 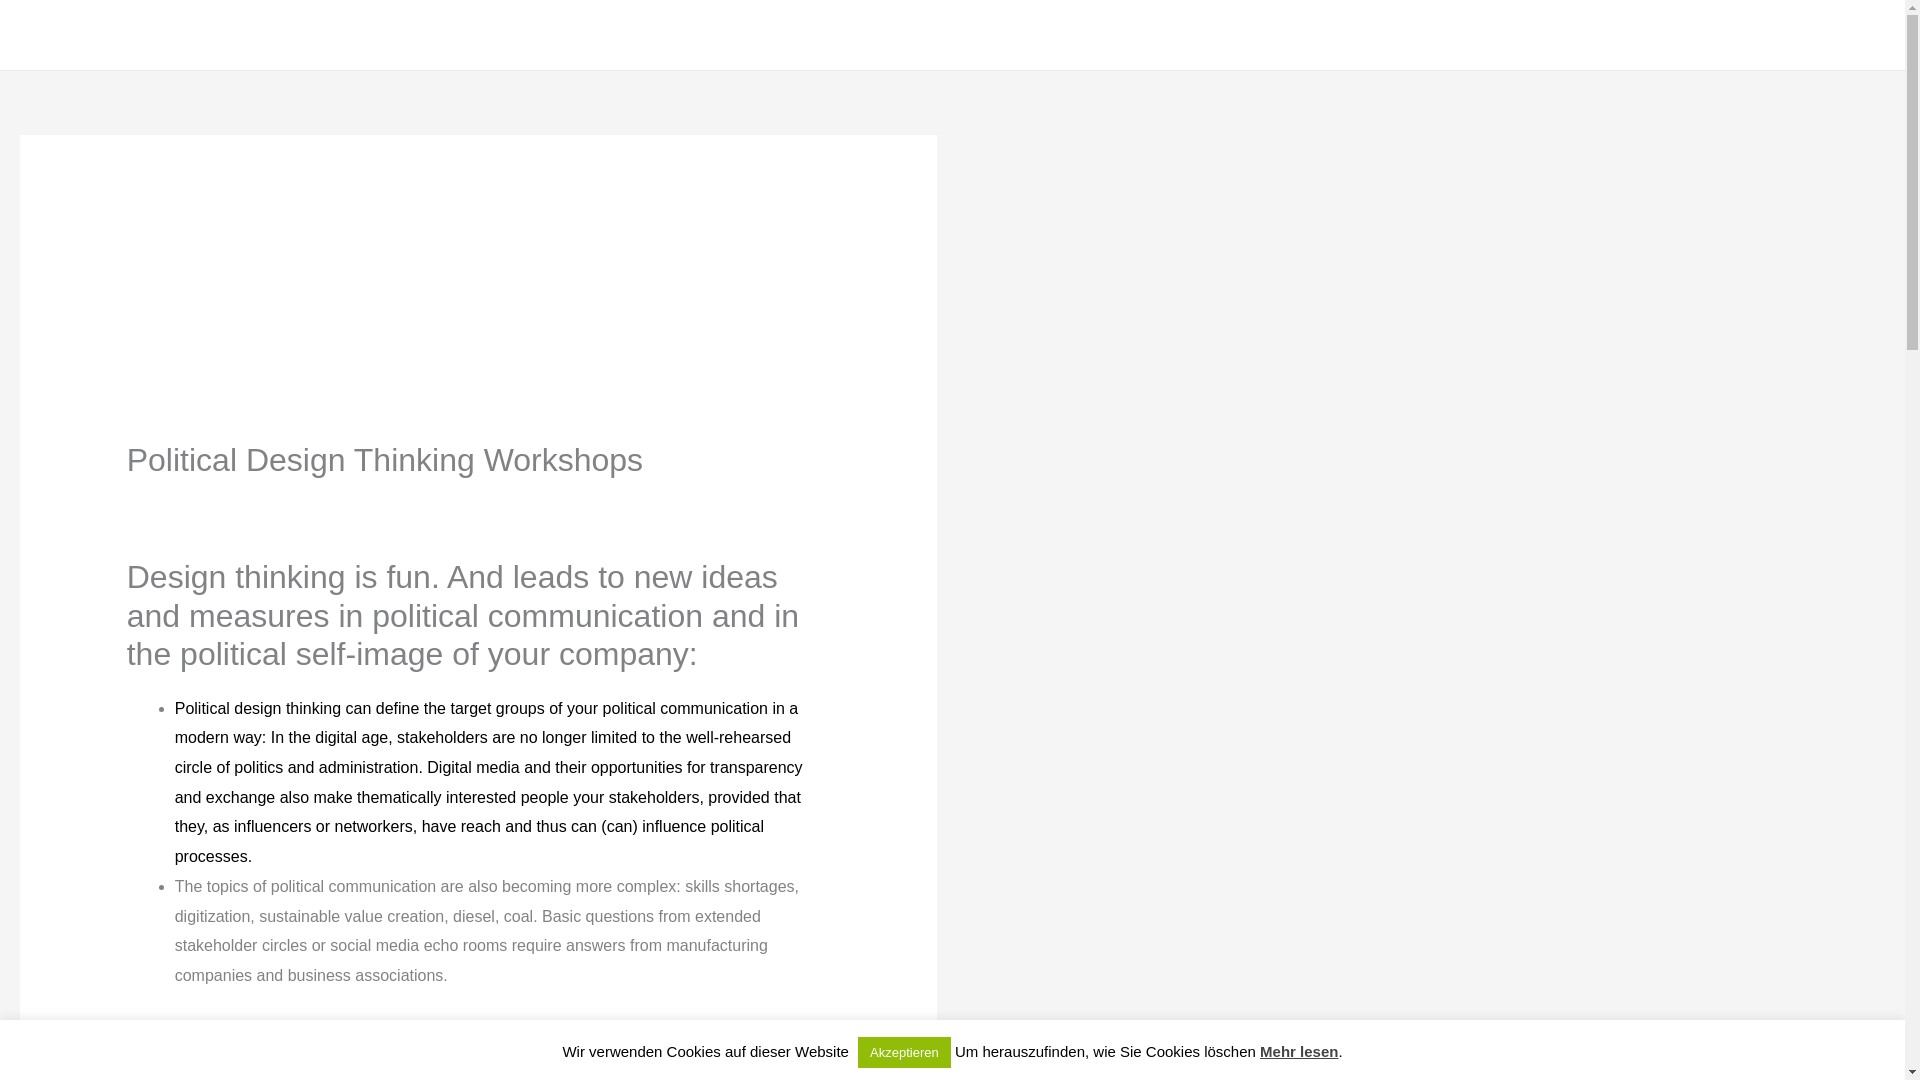 I want to click on Akzeptieren, so click(x=904, y=1052).